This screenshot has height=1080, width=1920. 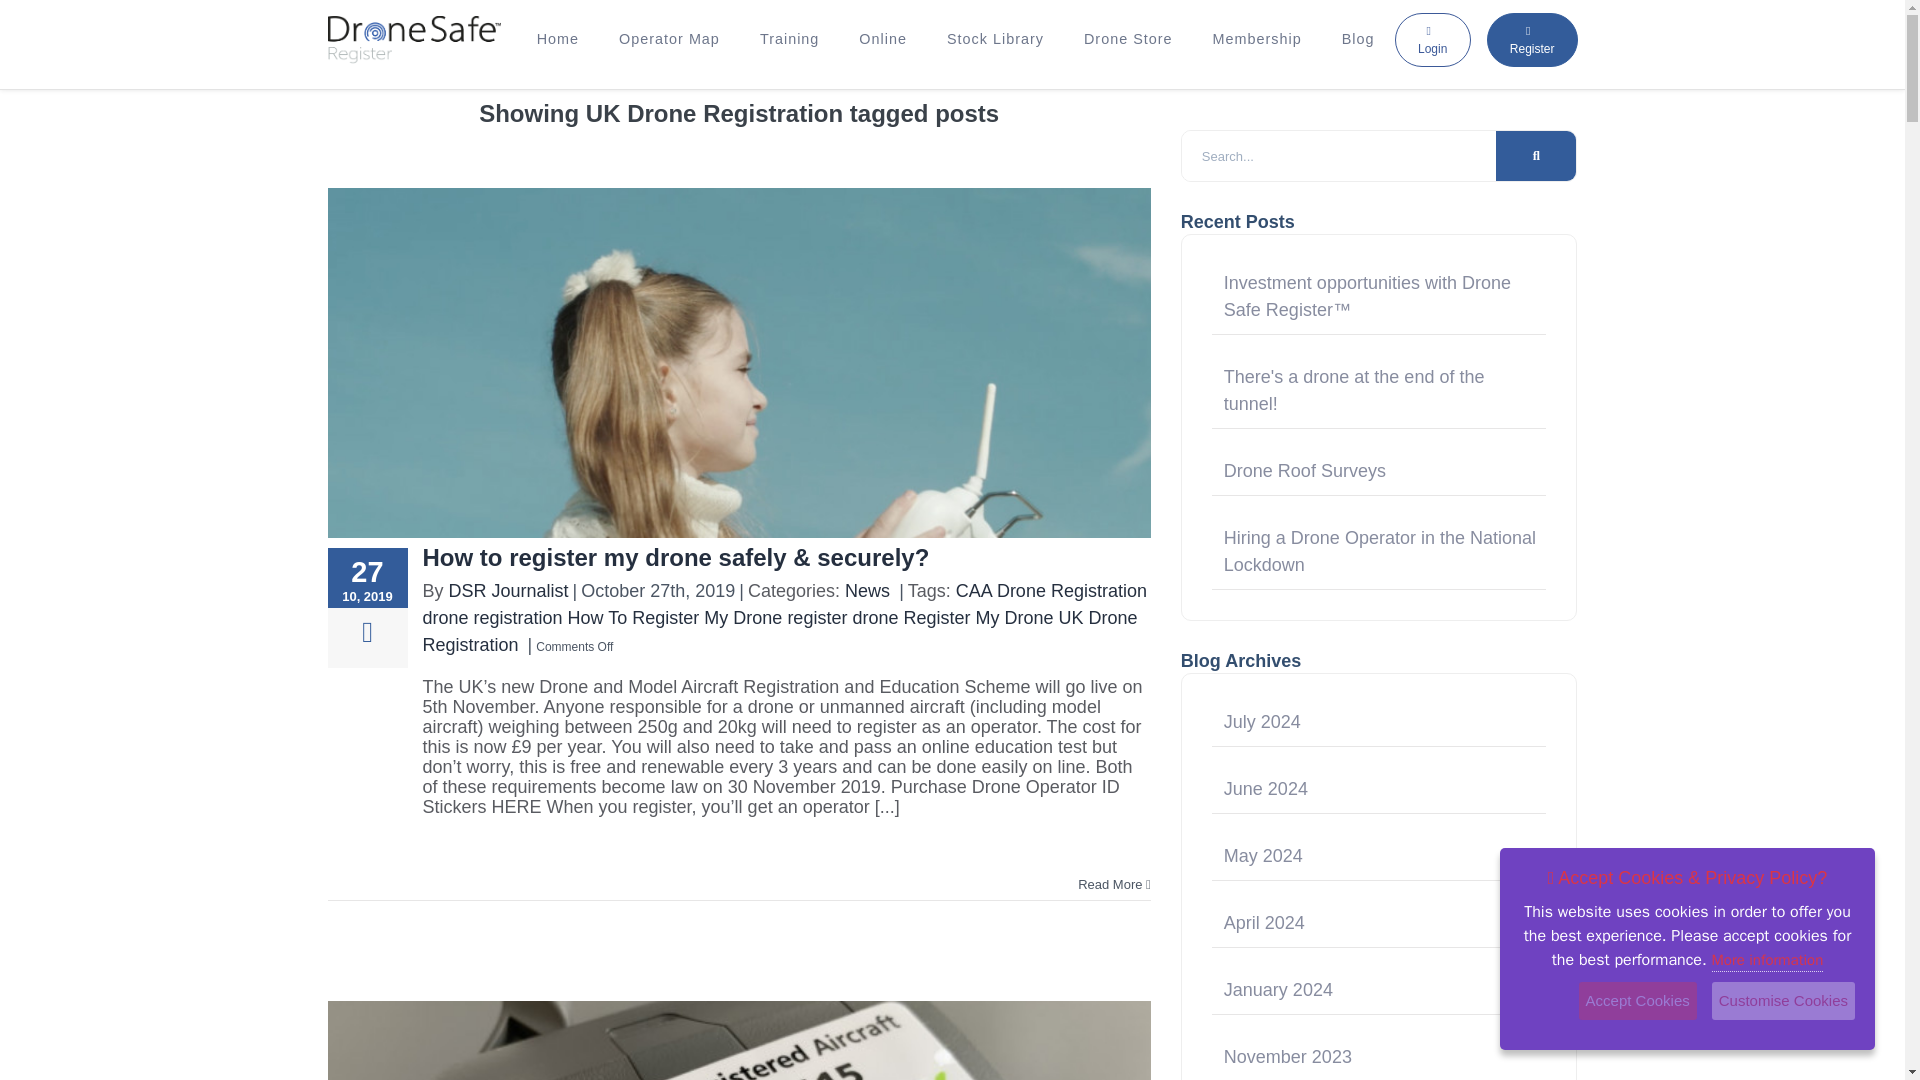 I want to click on Online, so click(x=883, y=39).